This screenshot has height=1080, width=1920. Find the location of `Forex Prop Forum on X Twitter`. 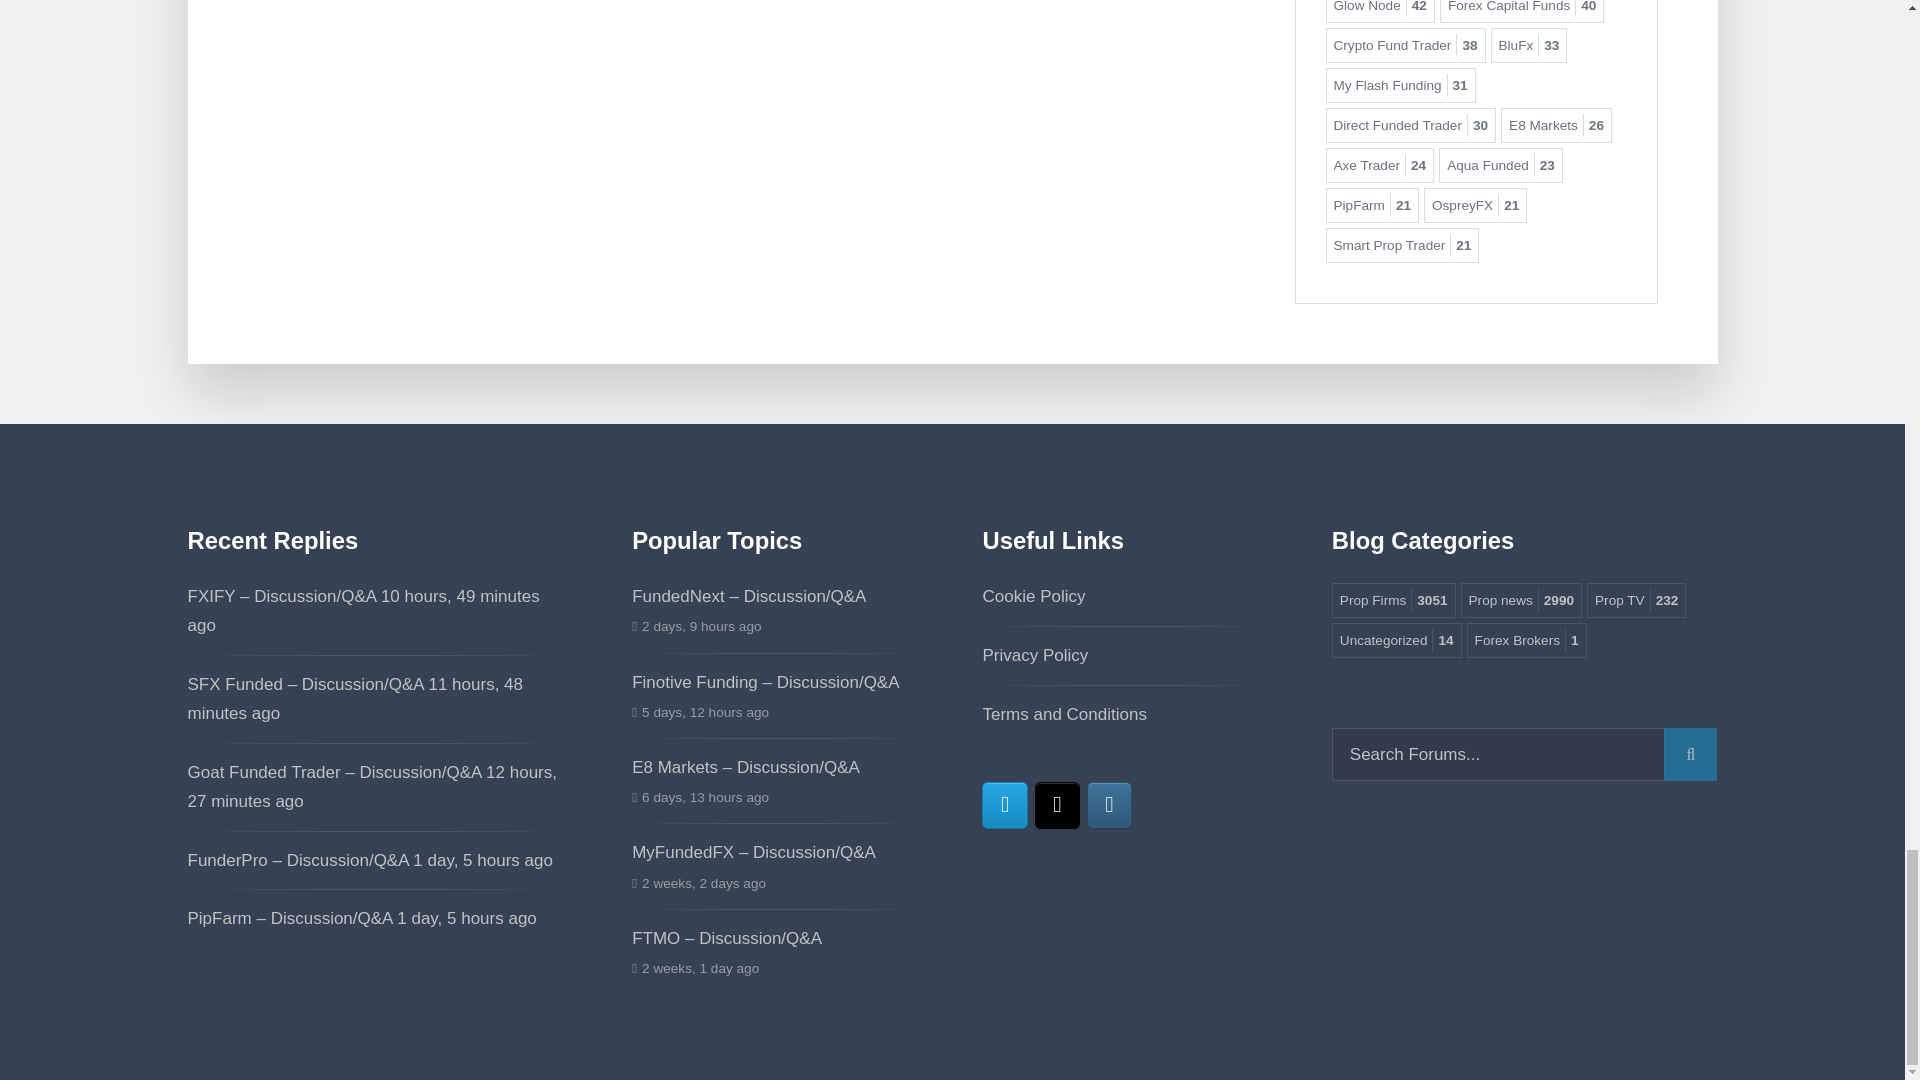

Forex Prop Forum on X Twitter is located at coordinates (1056, 805).